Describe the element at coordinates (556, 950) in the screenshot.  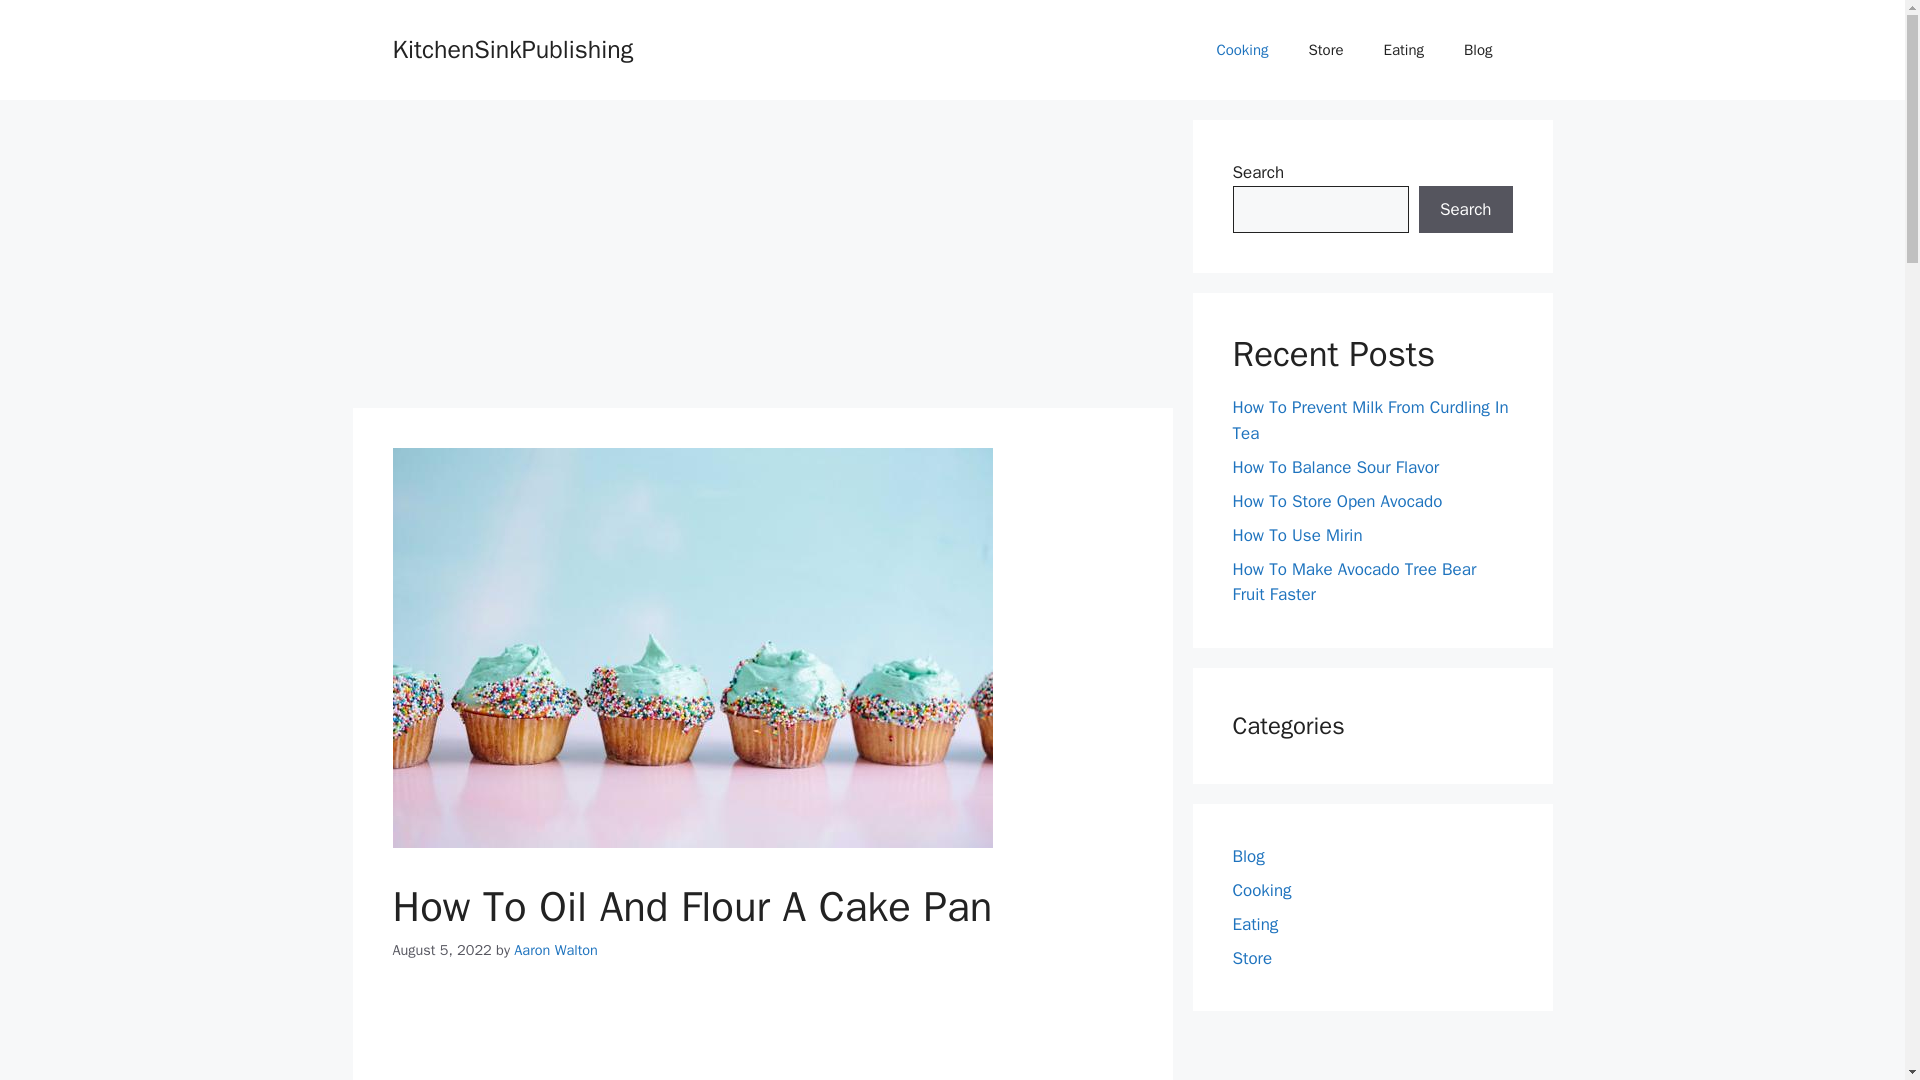
I see `Aaron Walton` at that location.